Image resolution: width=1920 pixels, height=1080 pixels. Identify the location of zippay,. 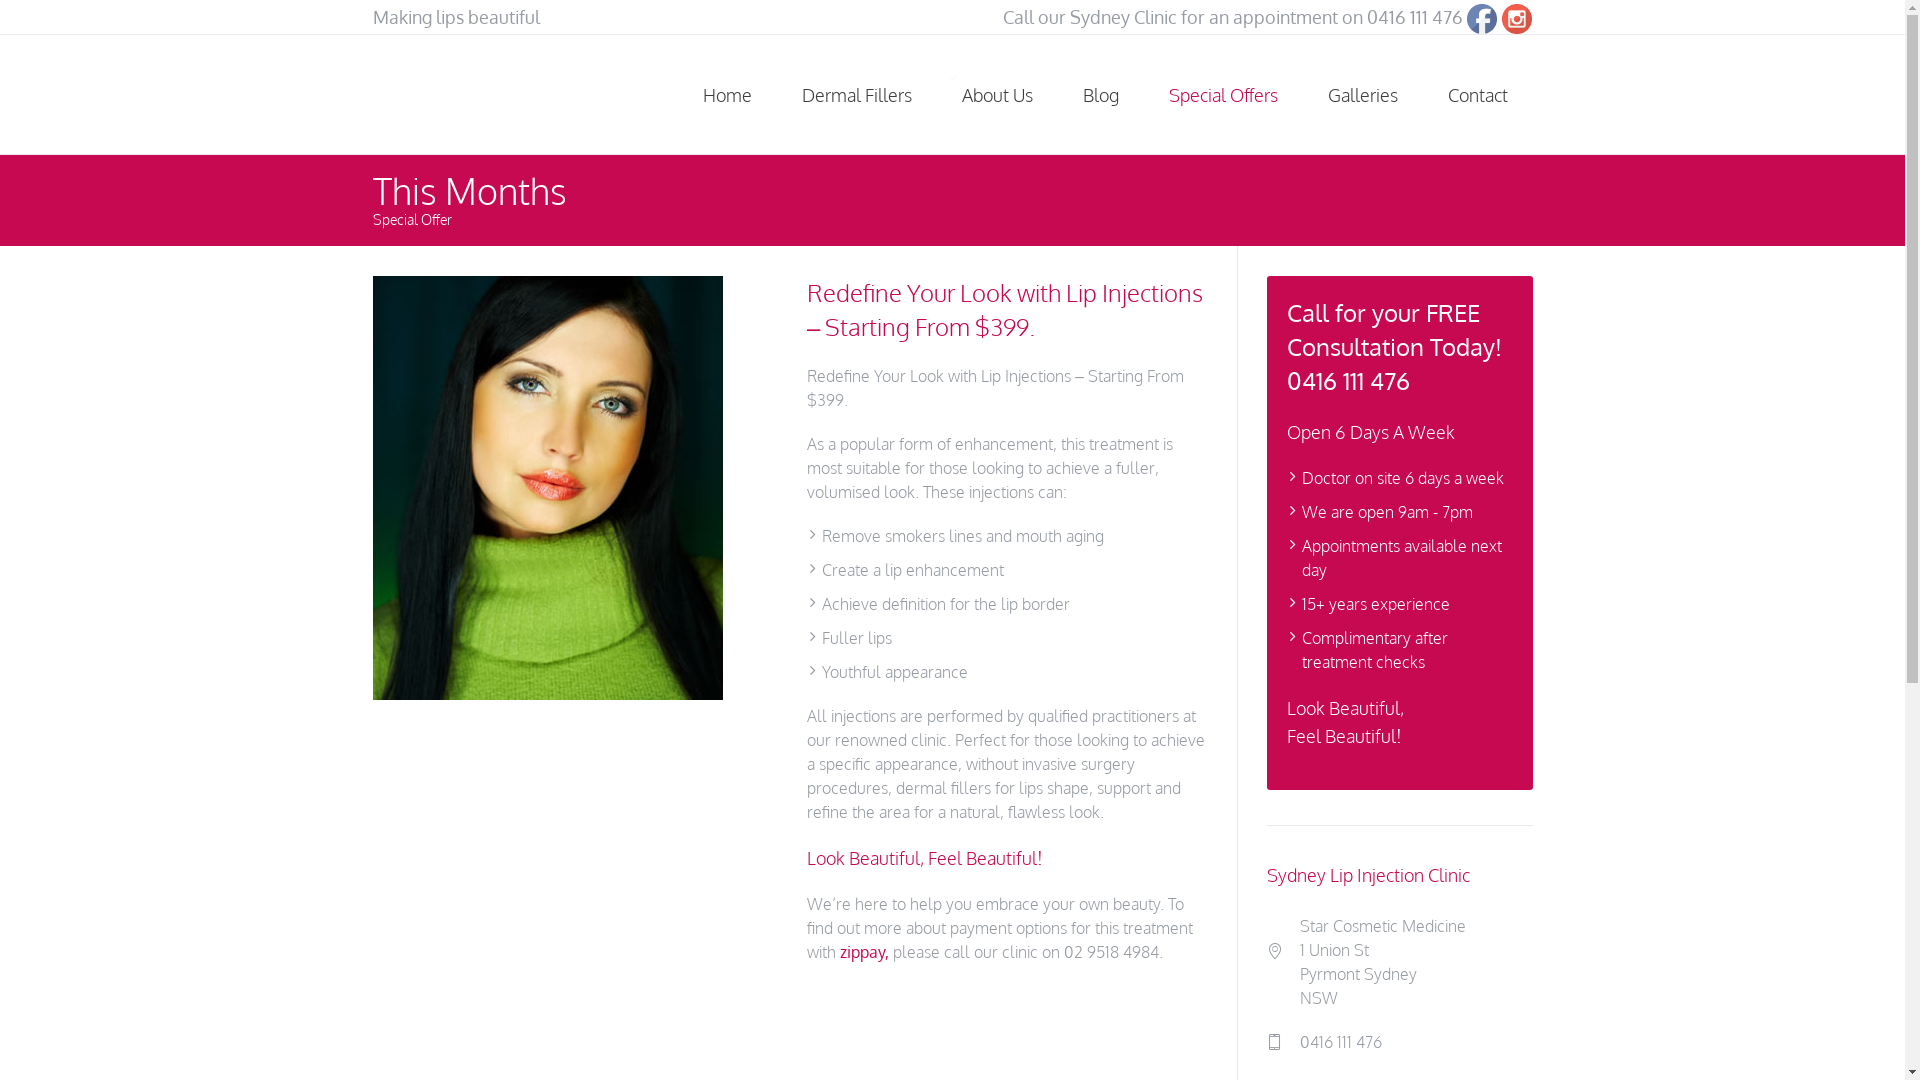
(864, 952).